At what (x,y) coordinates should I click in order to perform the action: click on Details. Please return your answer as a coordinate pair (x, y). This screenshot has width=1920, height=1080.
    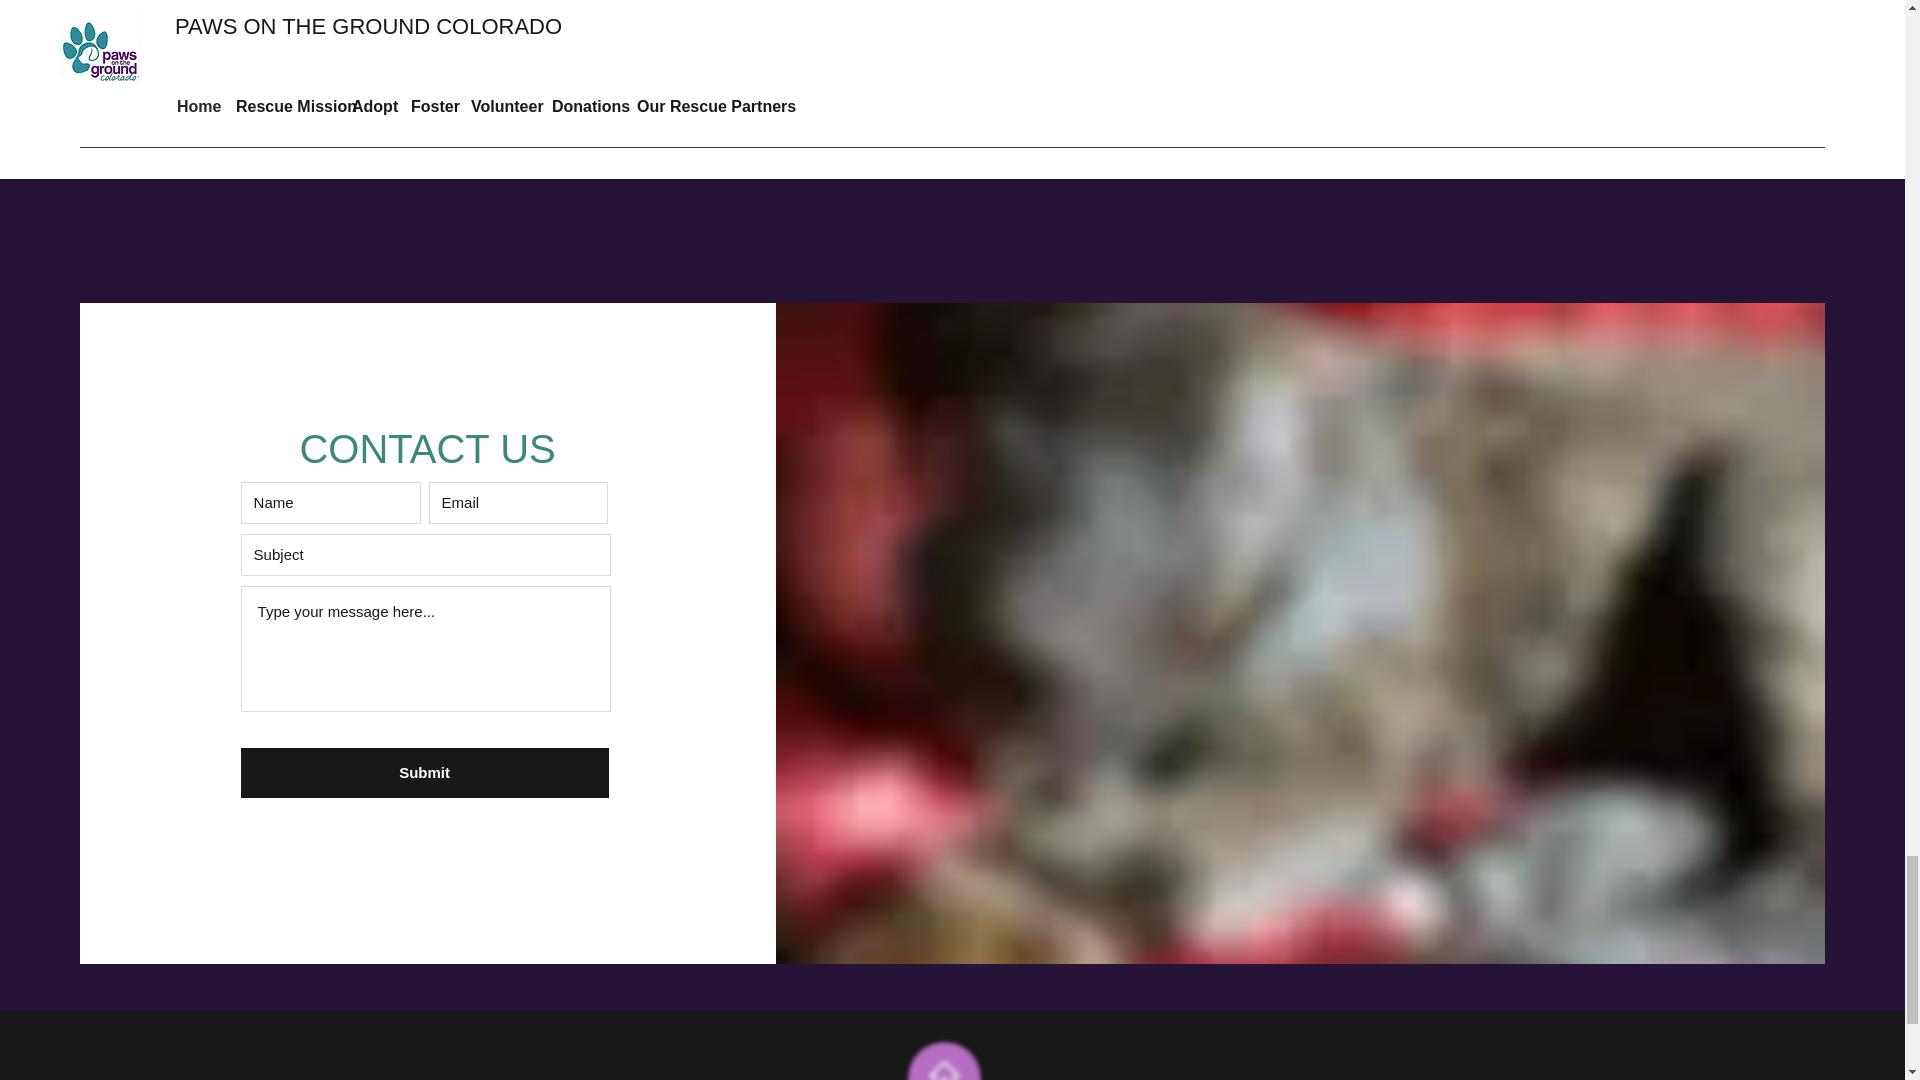
    Looking at the image, I should click on (952, 80).